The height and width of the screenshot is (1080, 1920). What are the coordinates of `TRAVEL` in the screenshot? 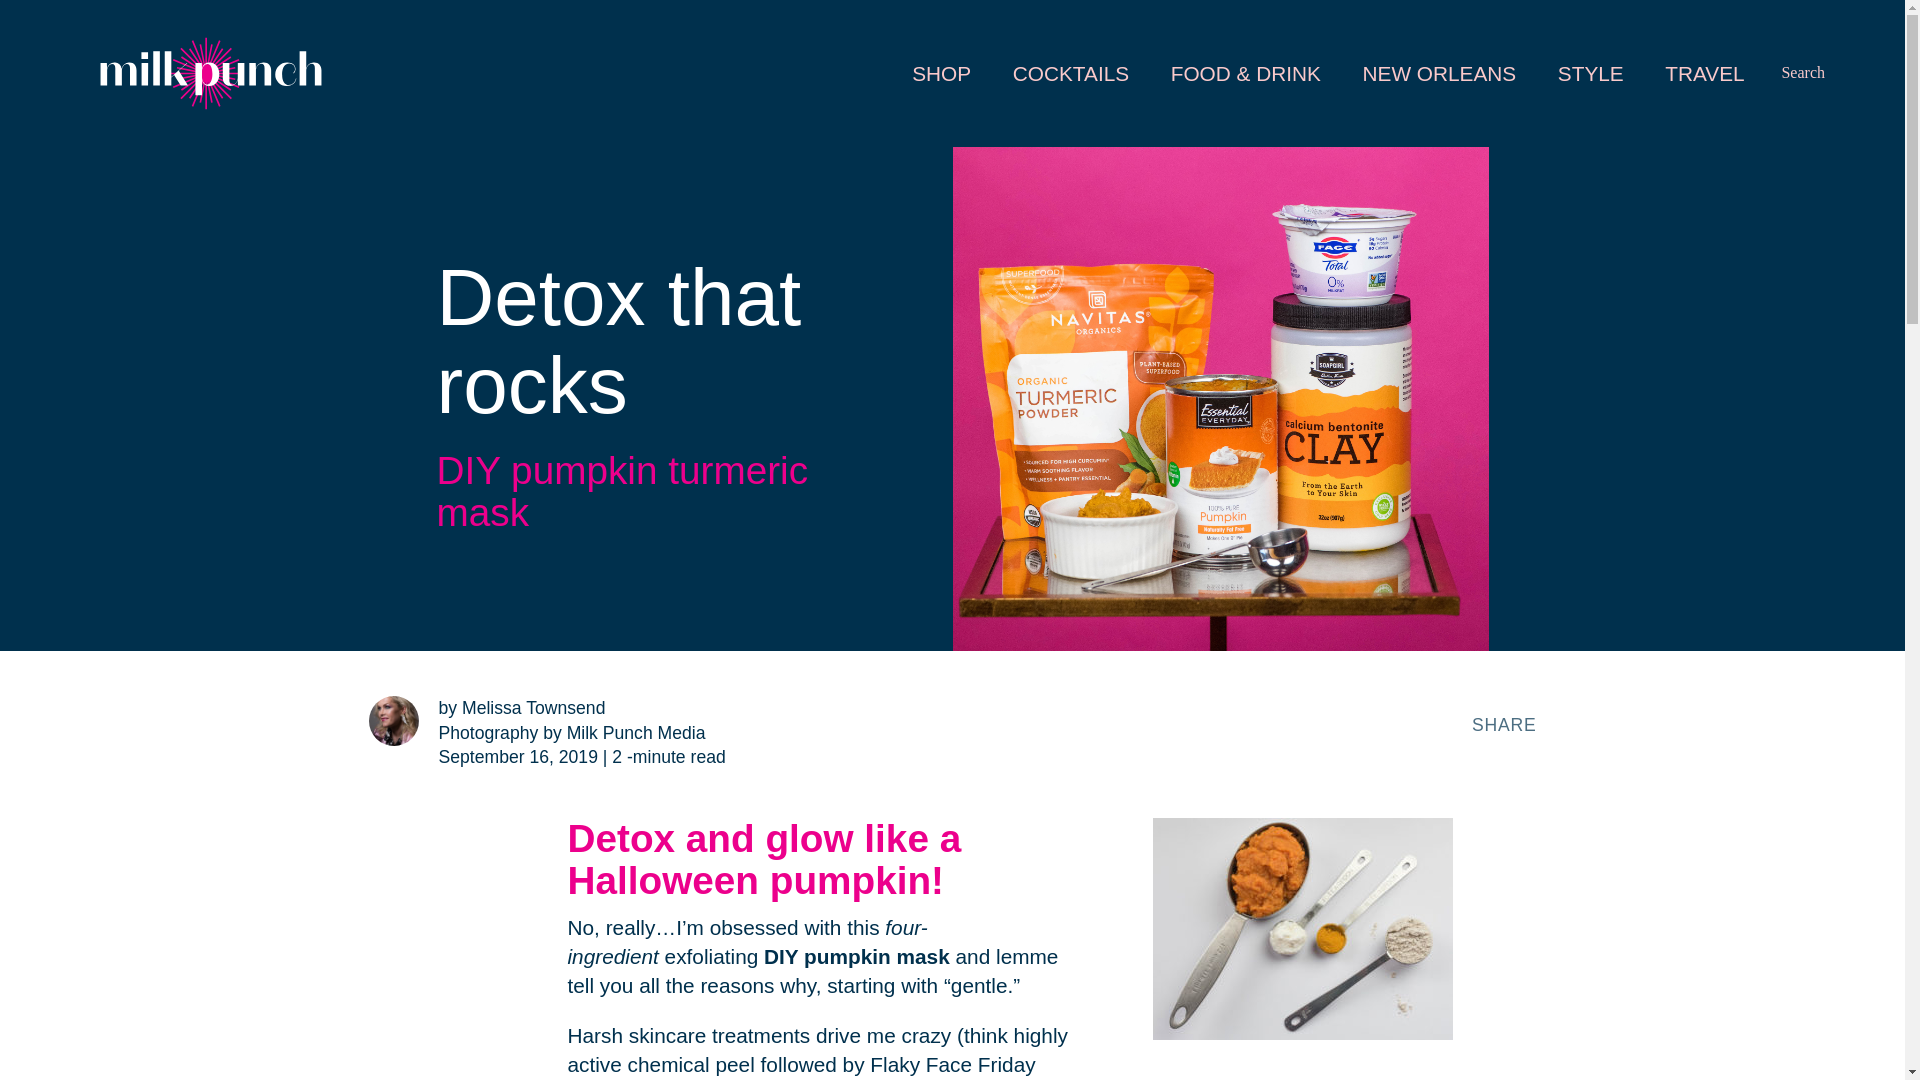 It's located at (1590, 72).